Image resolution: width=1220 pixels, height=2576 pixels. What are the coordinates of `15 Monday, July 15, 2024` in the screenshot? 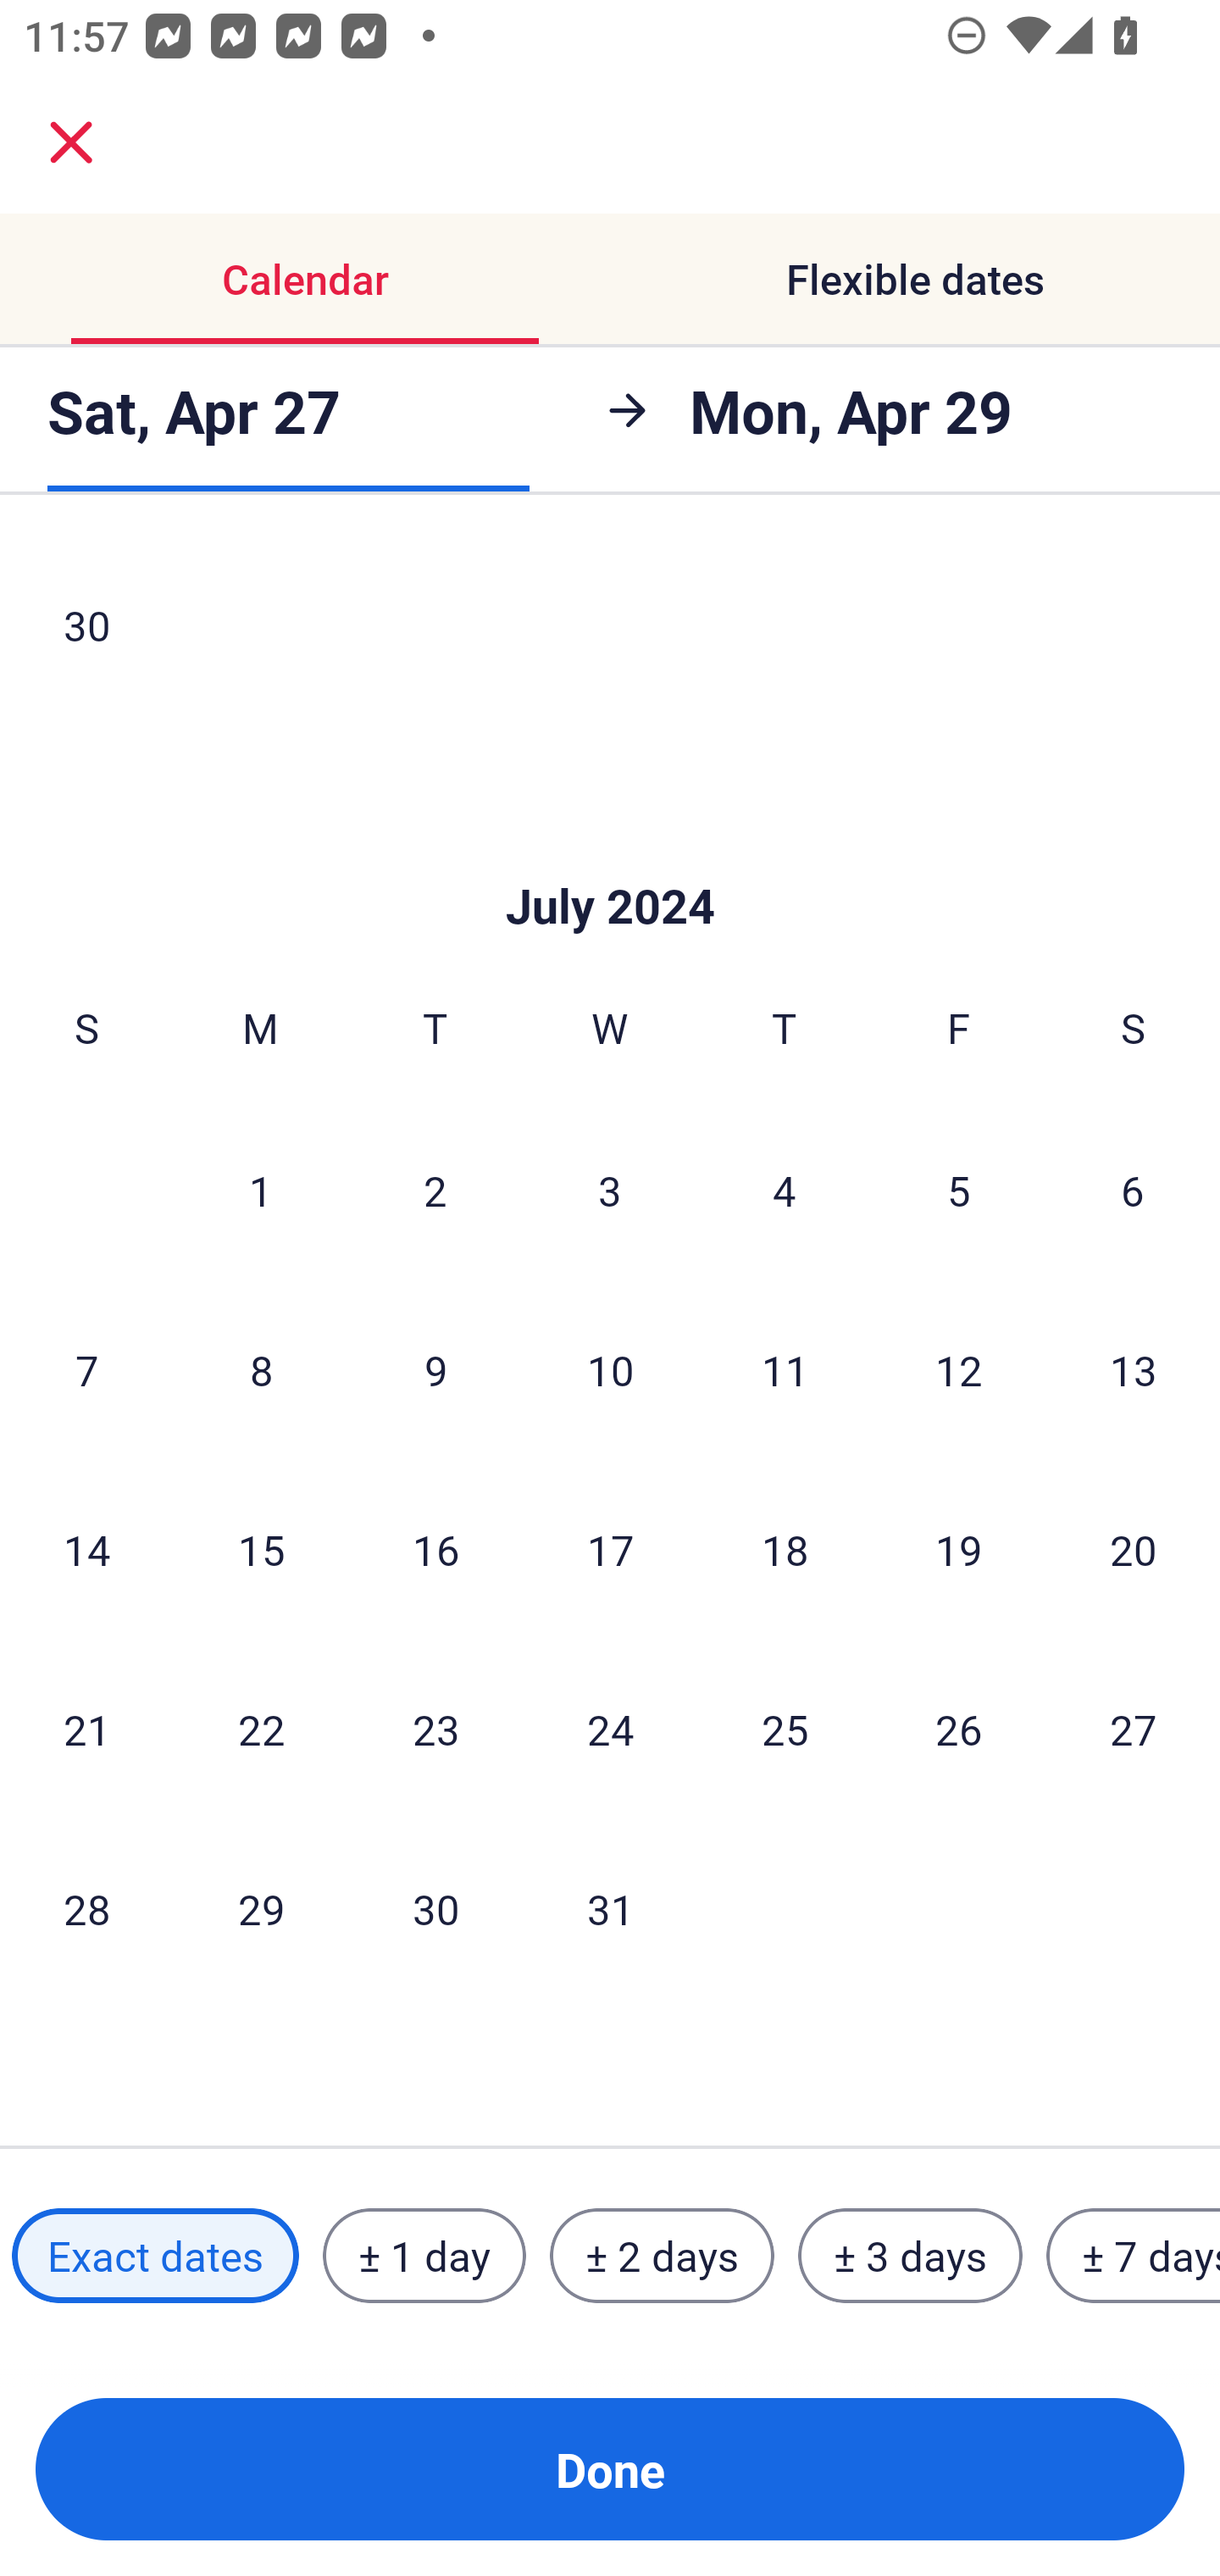 It's located at (261, 1549).